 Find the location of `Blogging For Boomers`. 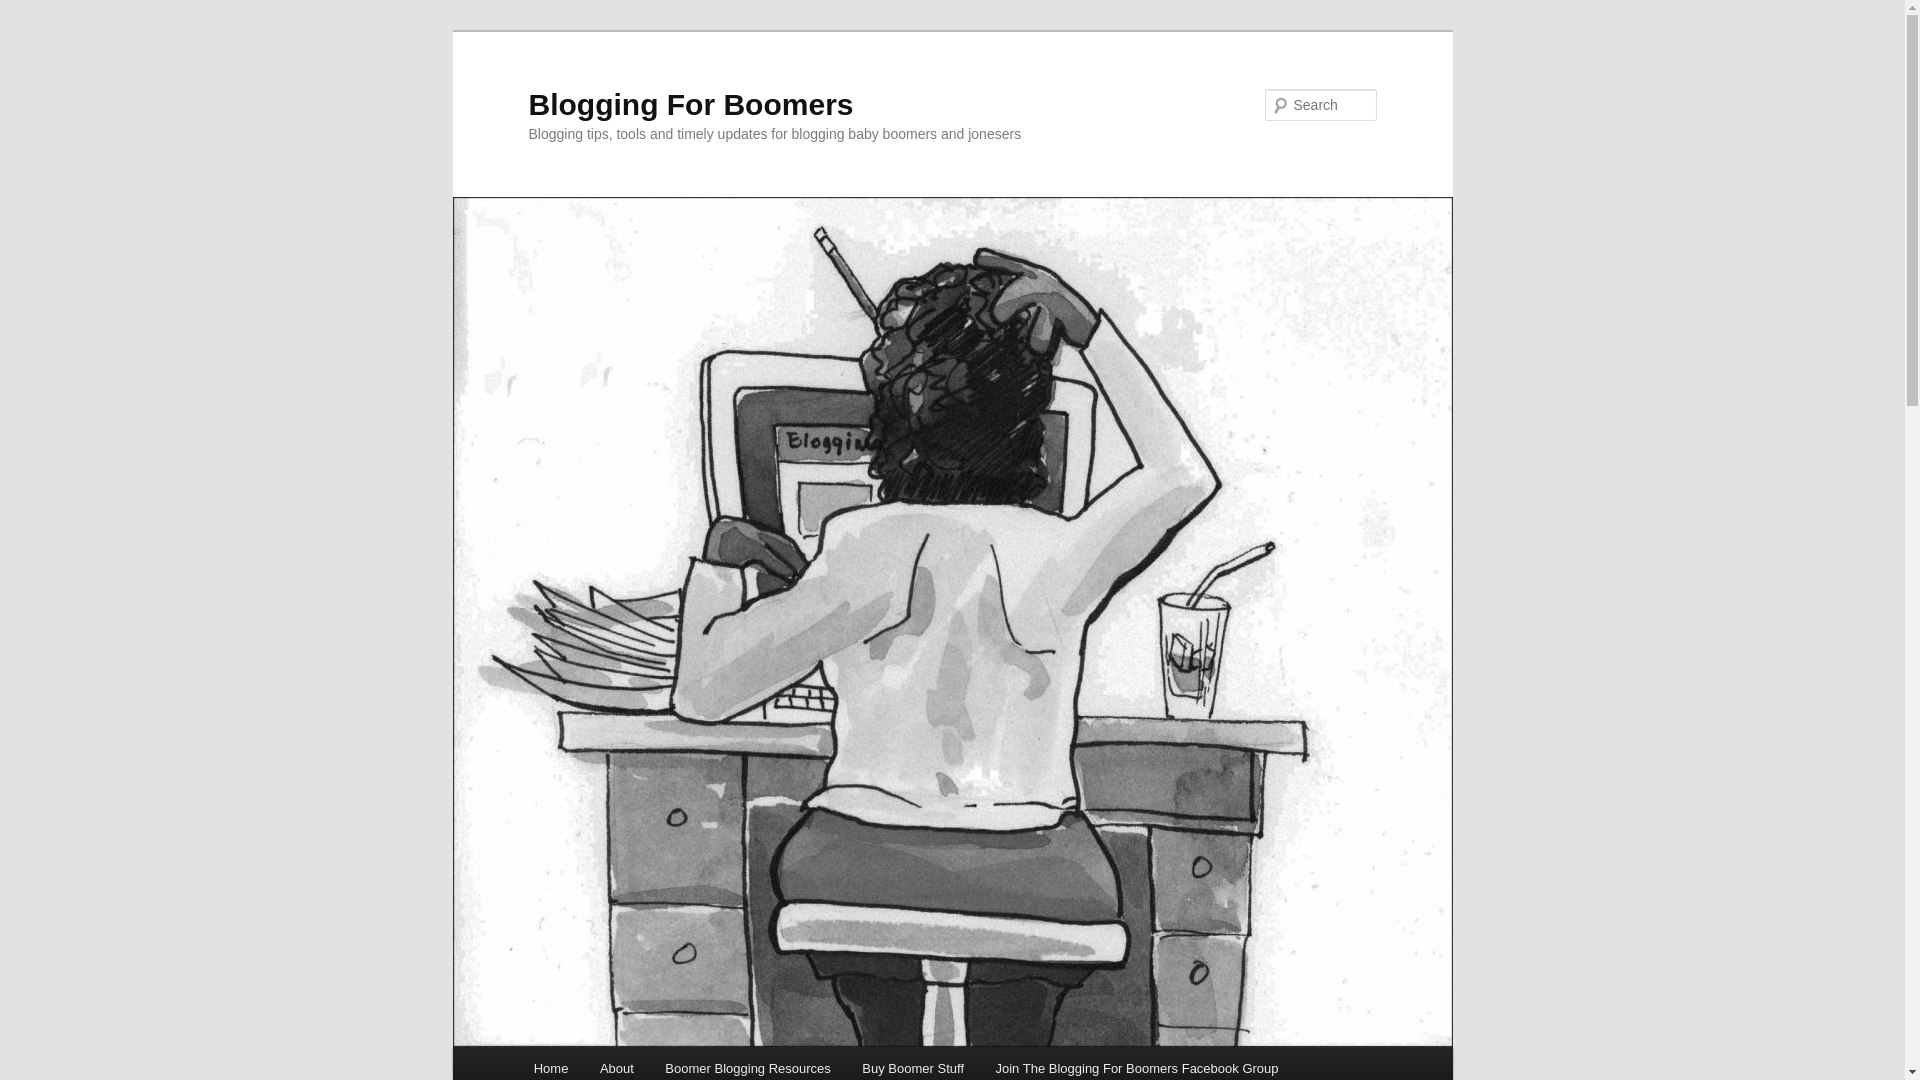

Blogging For Boomers is located at coordinates (690, 104).